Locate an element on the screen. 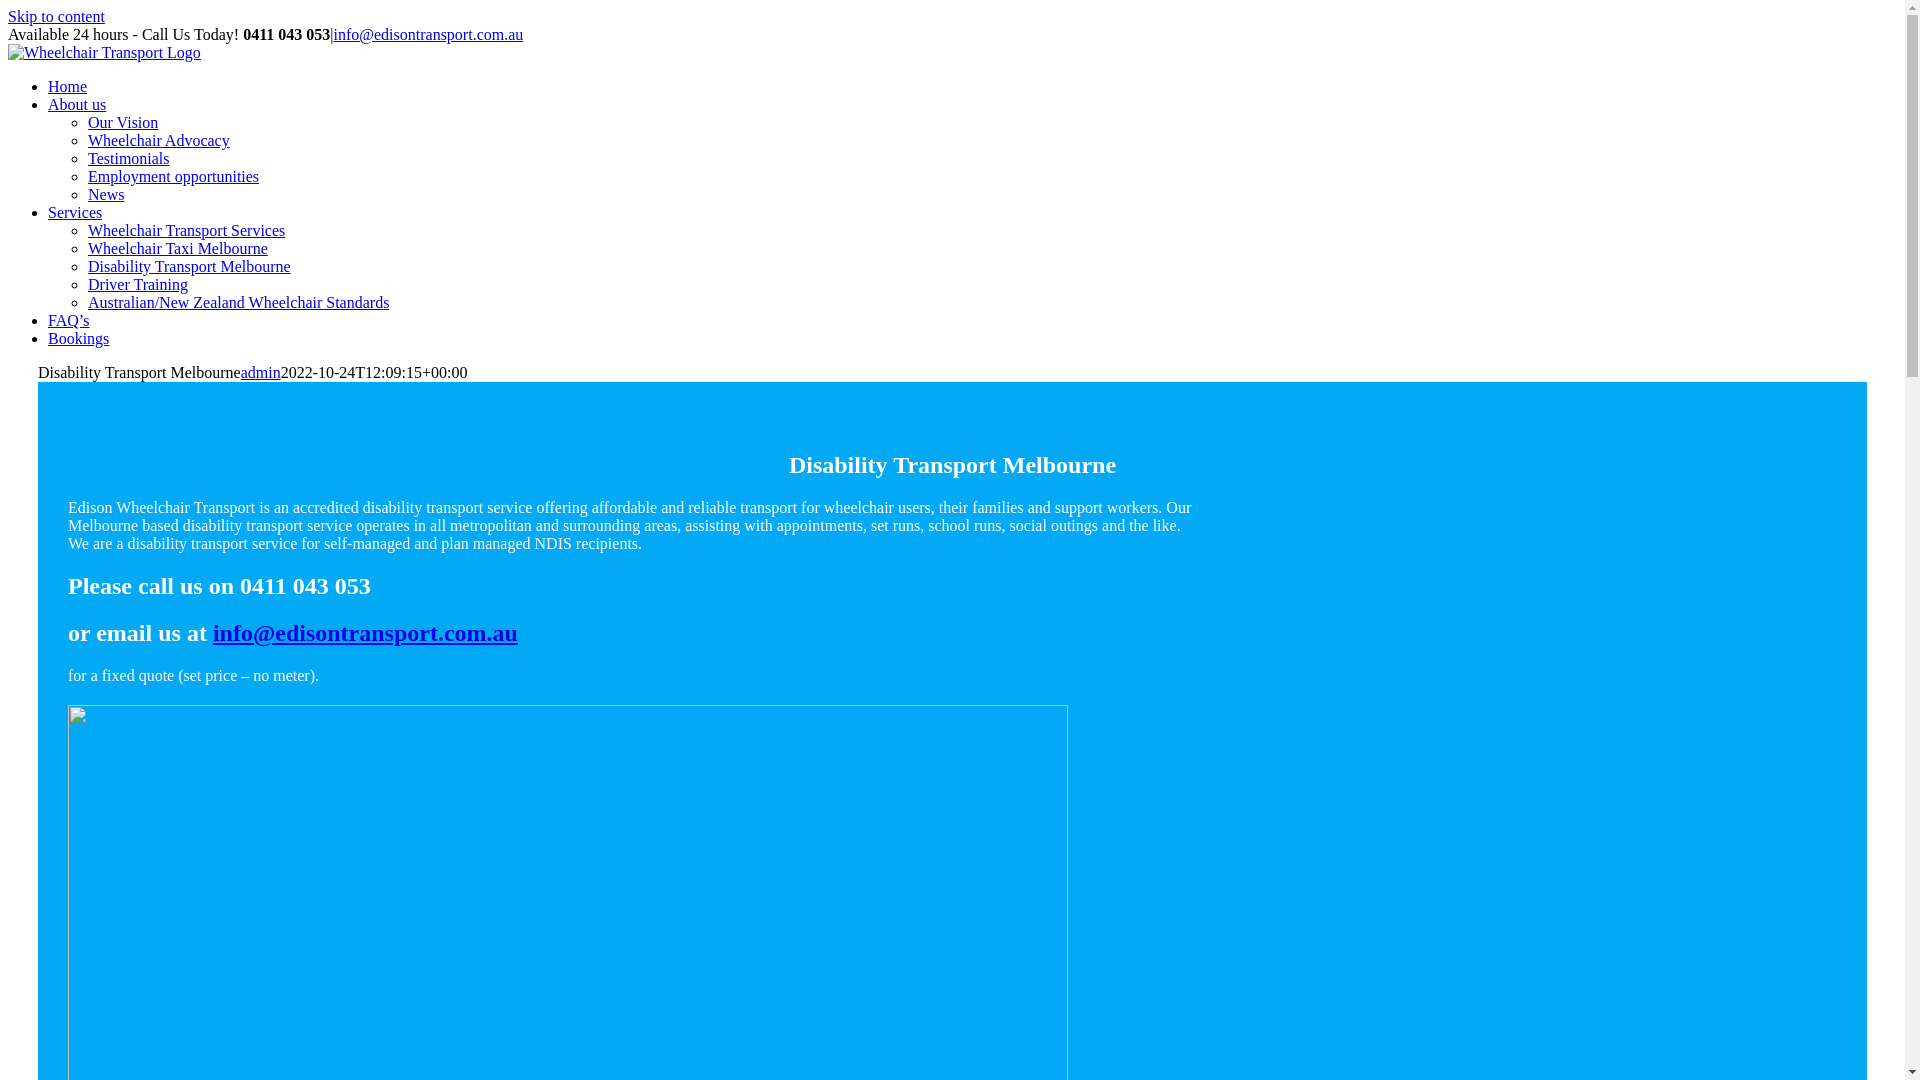 The width and height of the screenshot is (1920, 1080). Wheelchair Advocacy is located at coordinates (159, 140).